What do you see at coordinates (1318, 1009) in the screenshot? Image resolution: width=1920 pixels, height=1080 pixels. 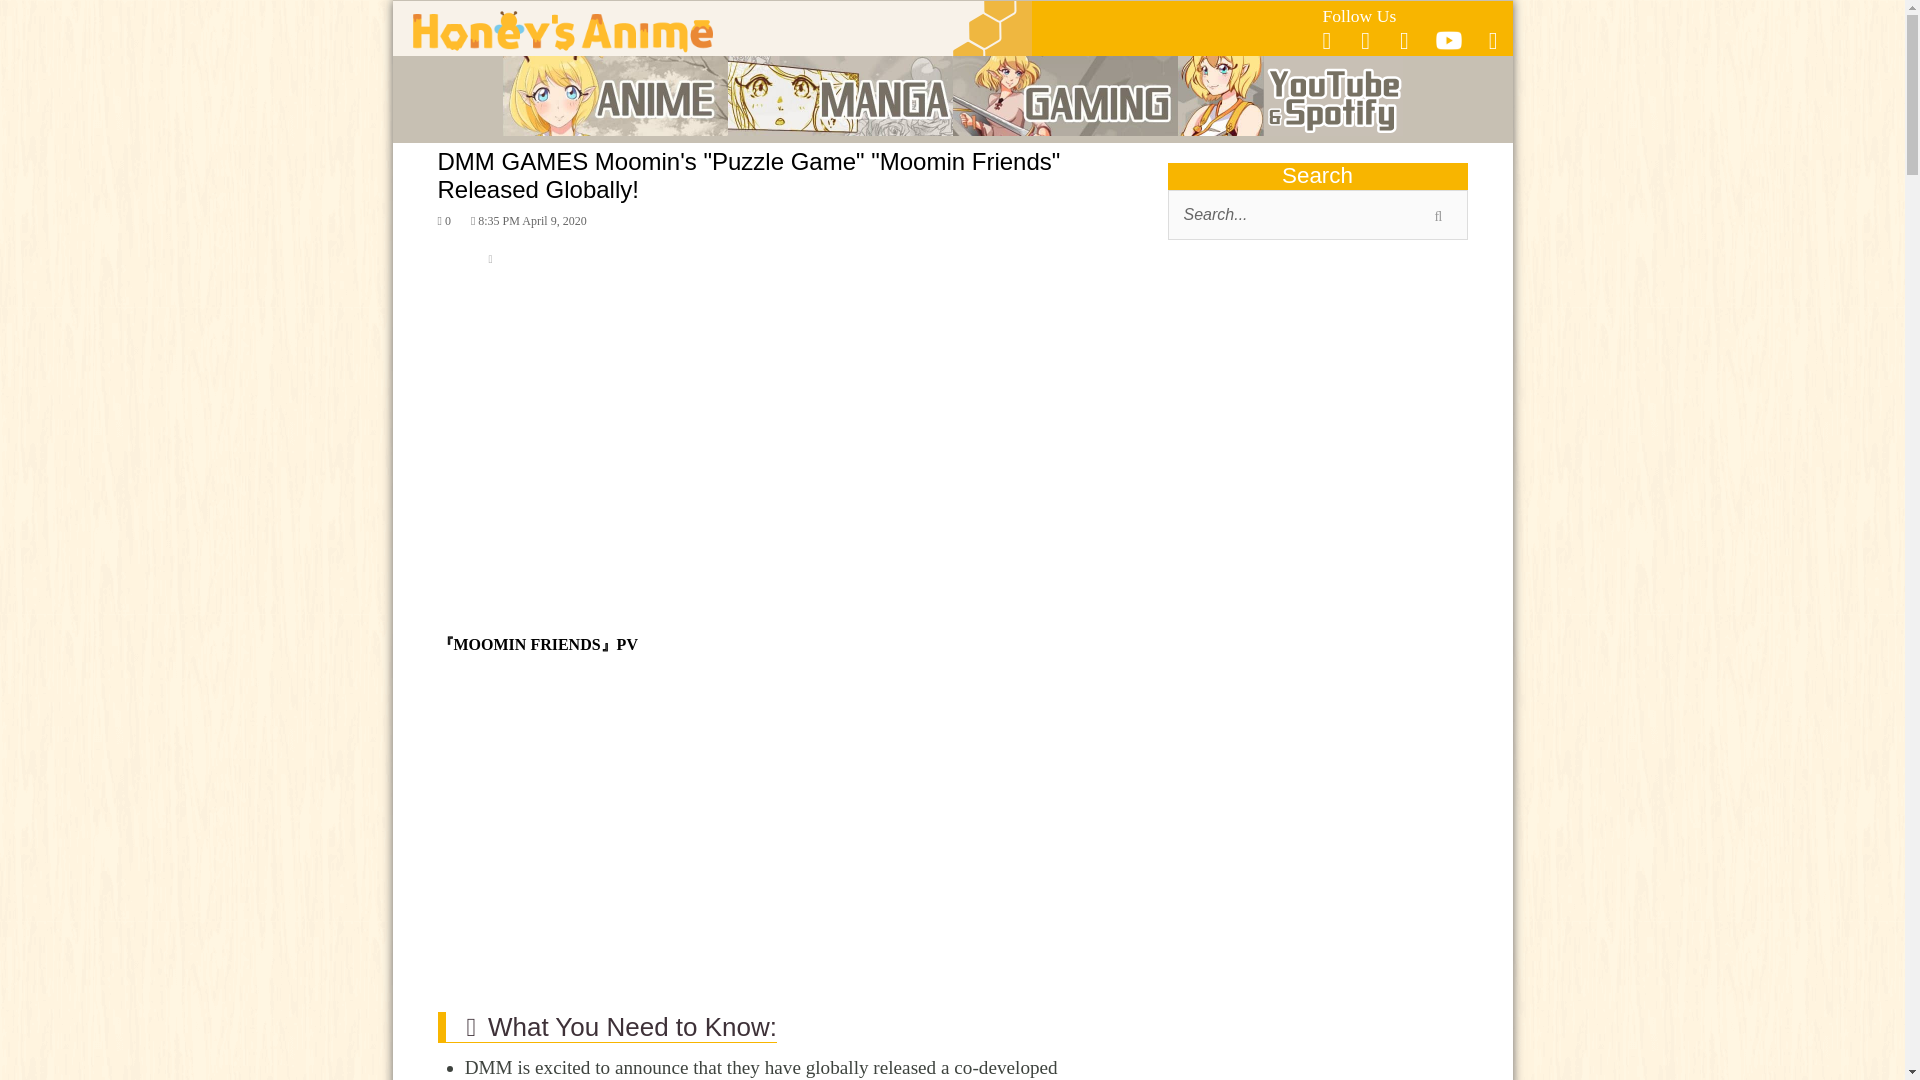 I see `banner-honeyfeed-malcontest` at bounding box center [1318, 1009].